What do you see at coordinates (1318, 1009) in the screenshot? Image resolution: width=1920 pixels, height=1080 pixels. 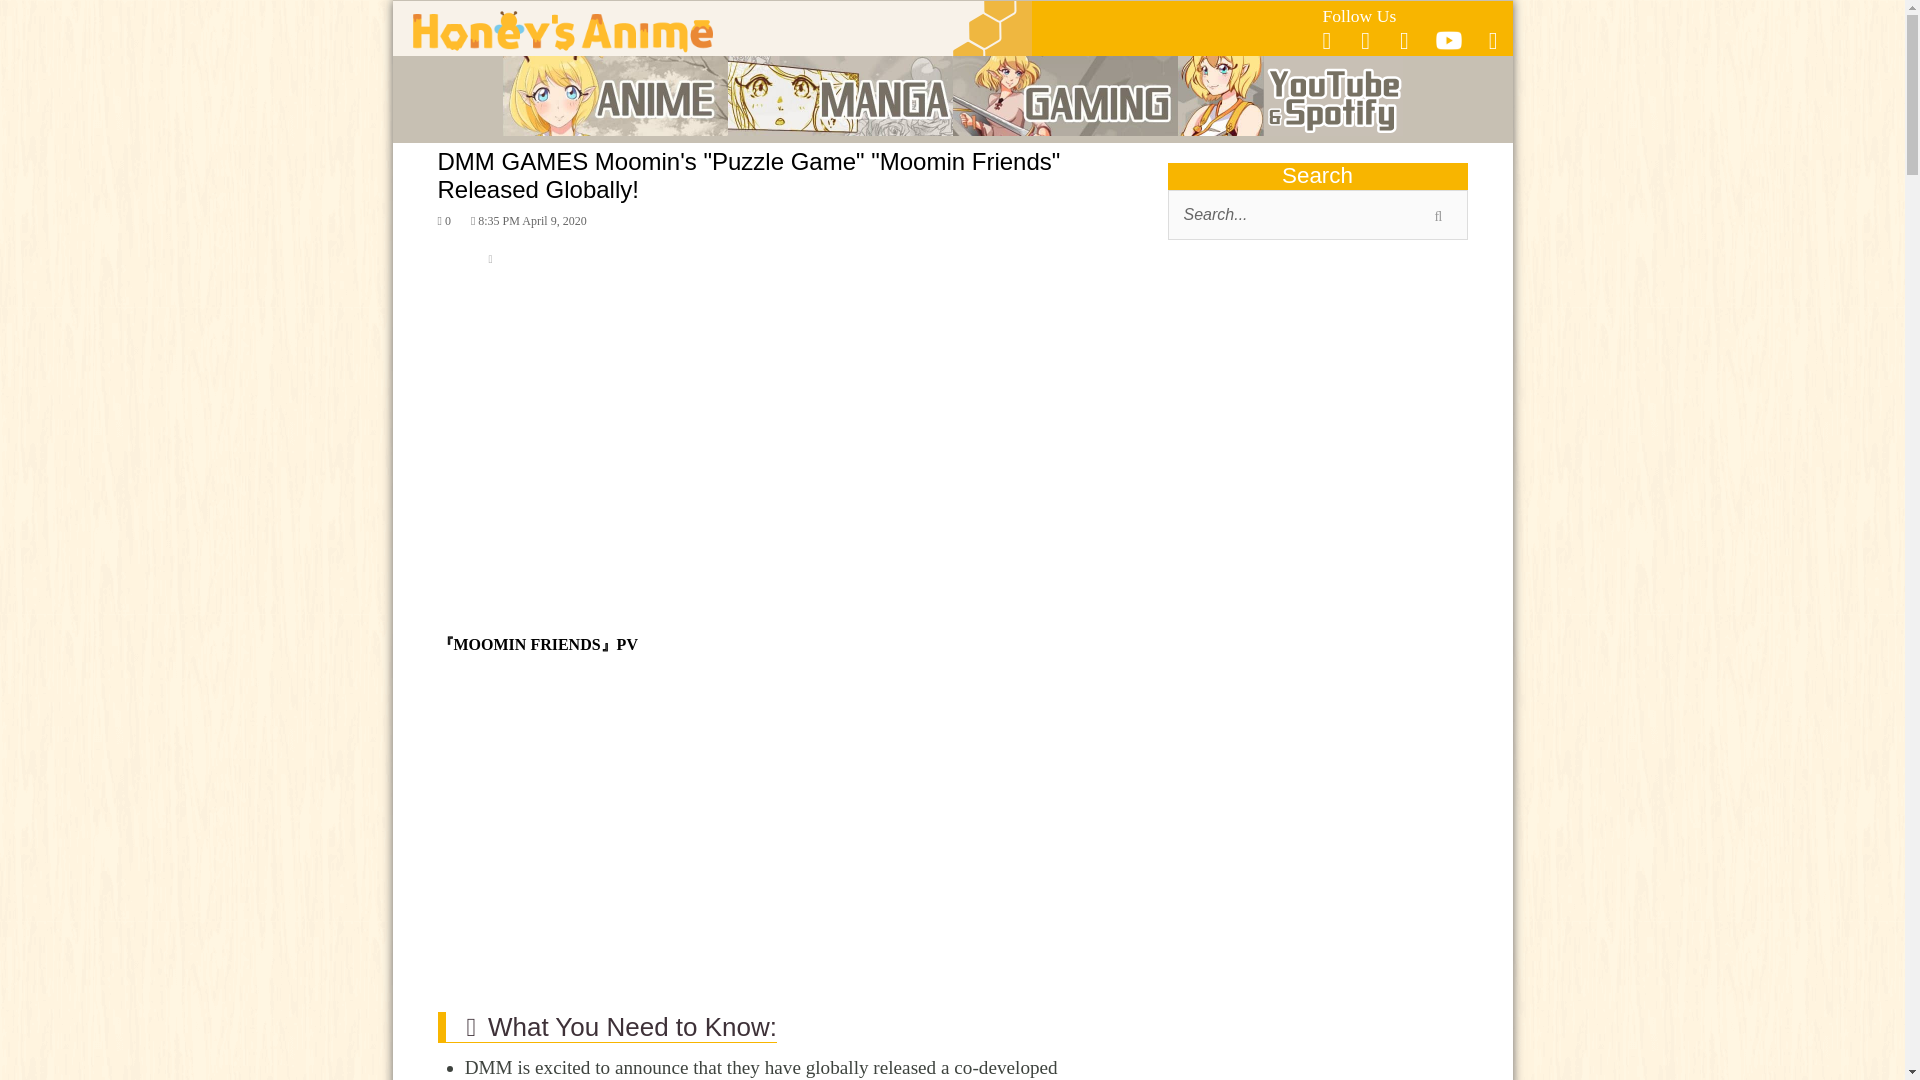 I see `banner-honeyfeed-malcontest` at bounding box center [1318, 1009].